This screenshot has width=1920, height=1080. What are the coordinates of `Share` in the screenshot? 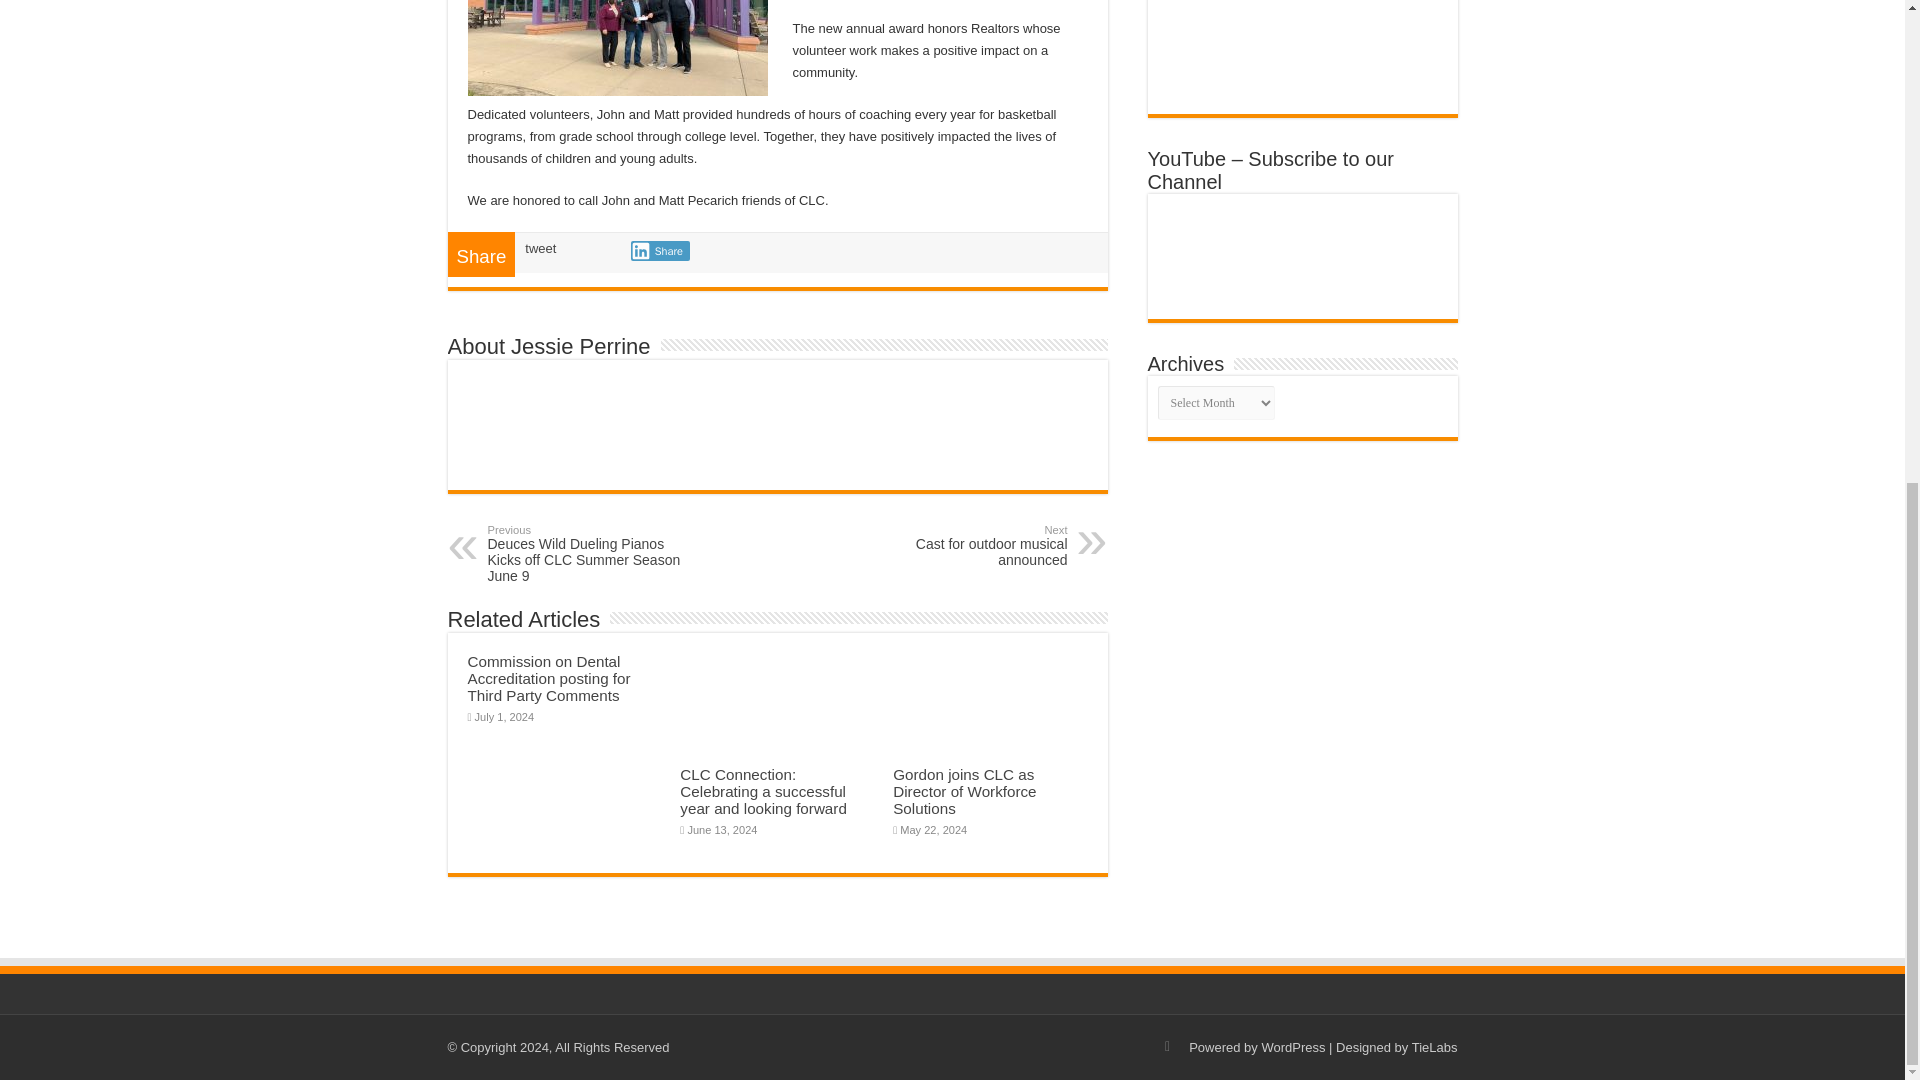 It's located at (660, 250).